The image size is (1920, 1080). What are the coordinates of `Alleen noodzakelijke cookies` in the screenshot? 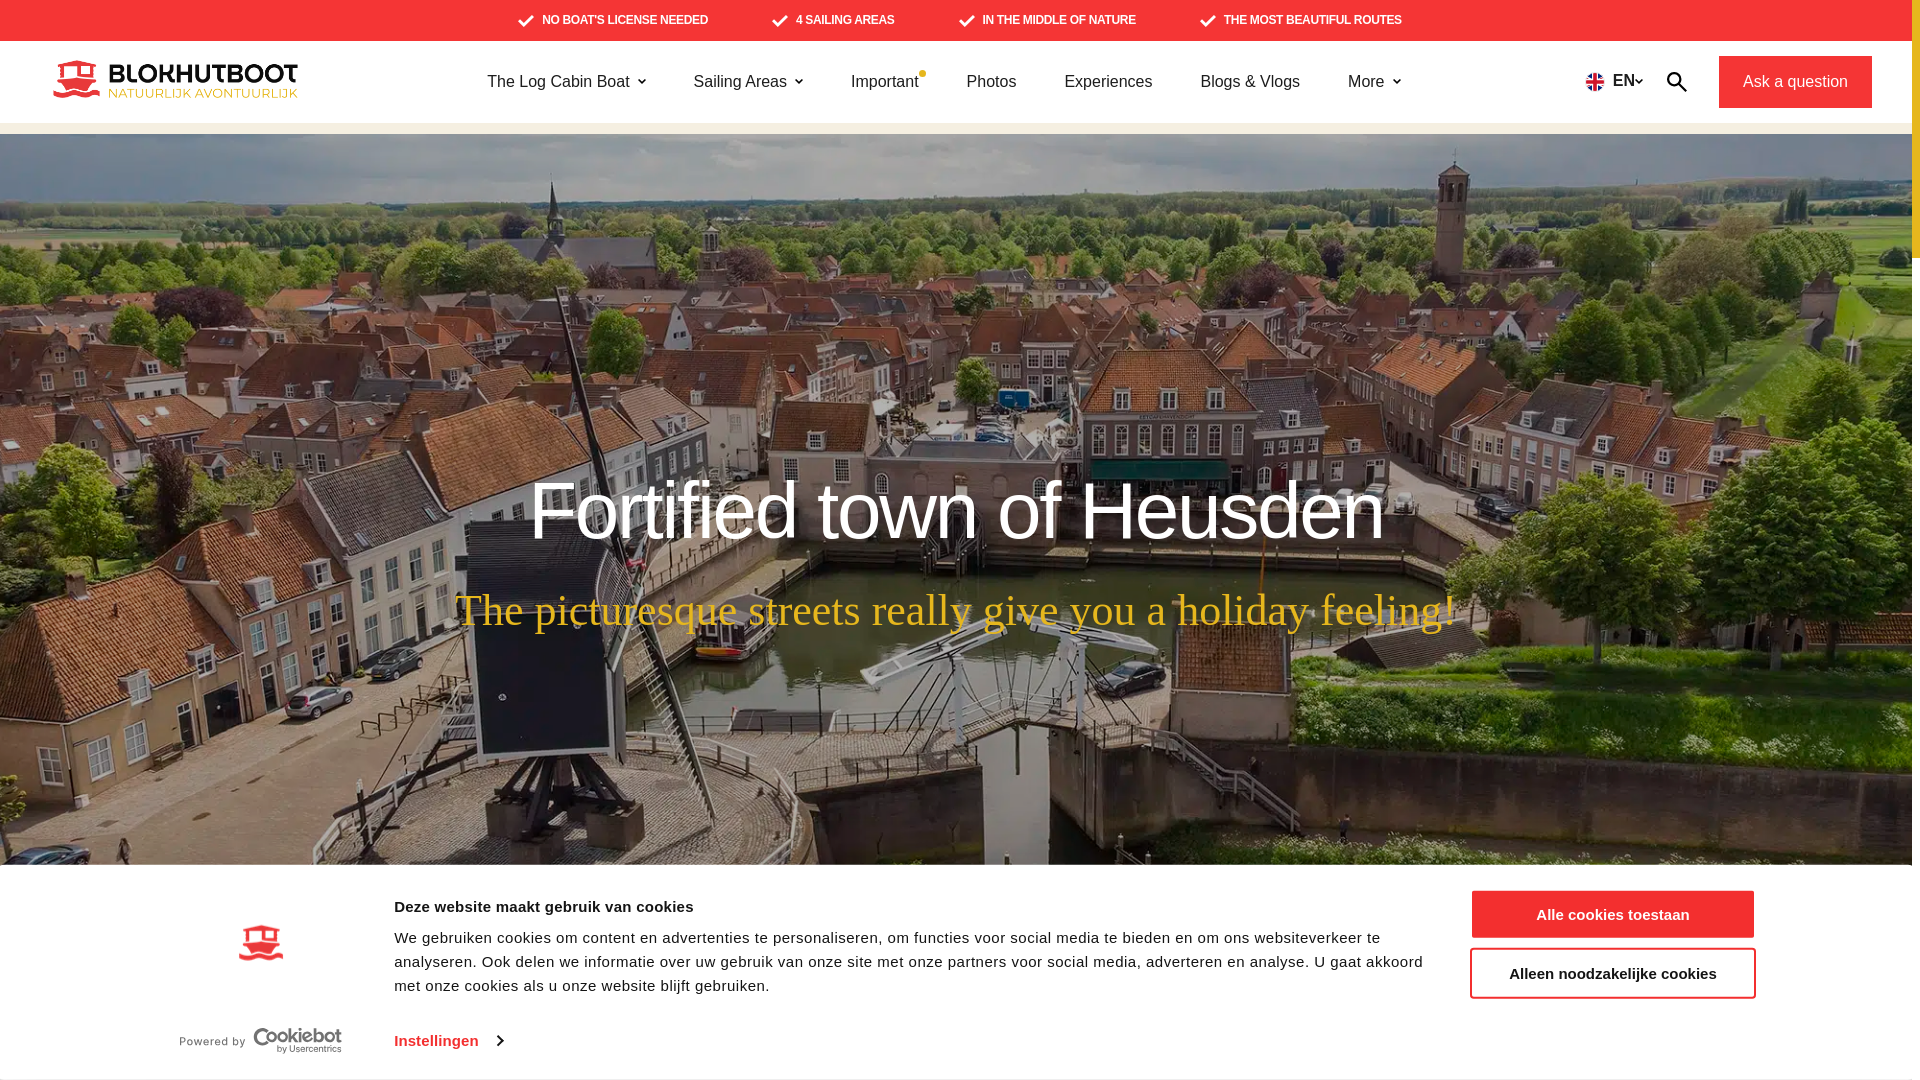 It's located at (1613, 974).